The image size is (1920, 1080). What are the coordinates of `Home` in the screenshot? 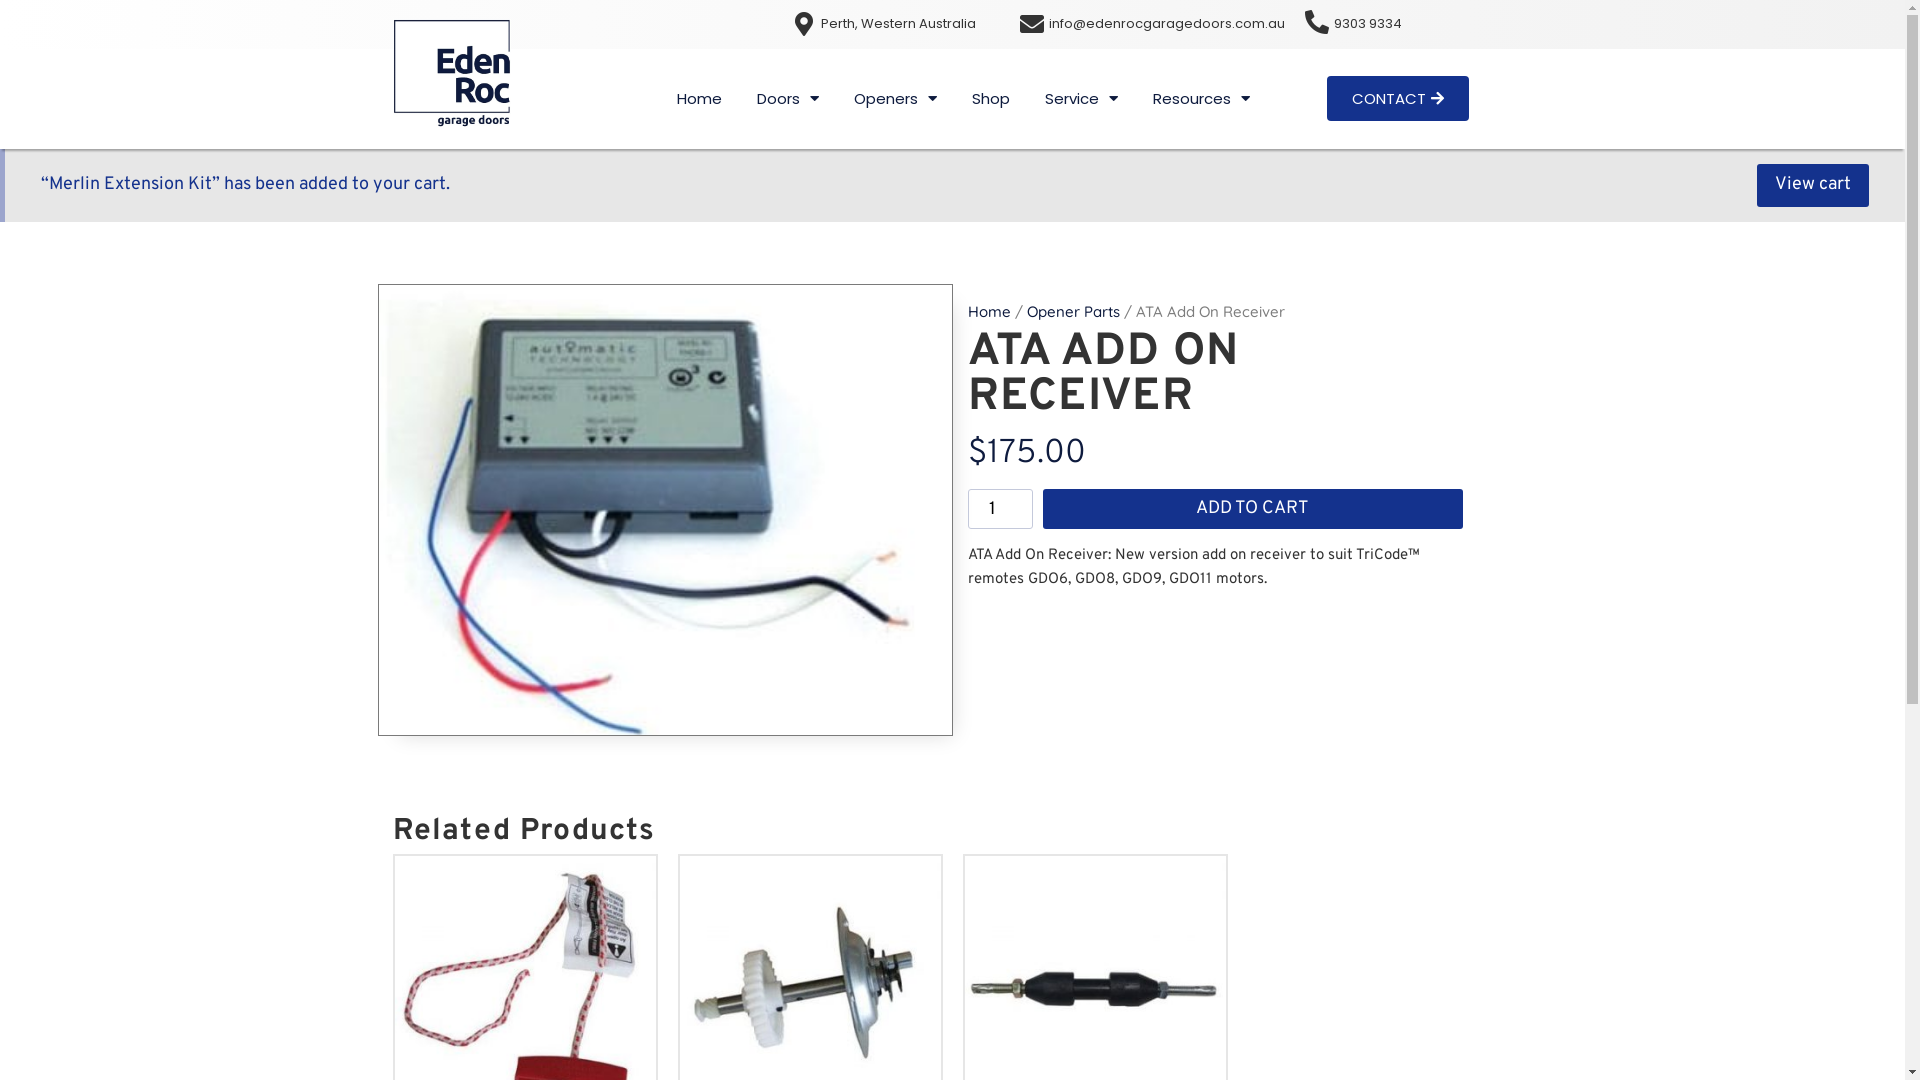 It's located at (990, 312).